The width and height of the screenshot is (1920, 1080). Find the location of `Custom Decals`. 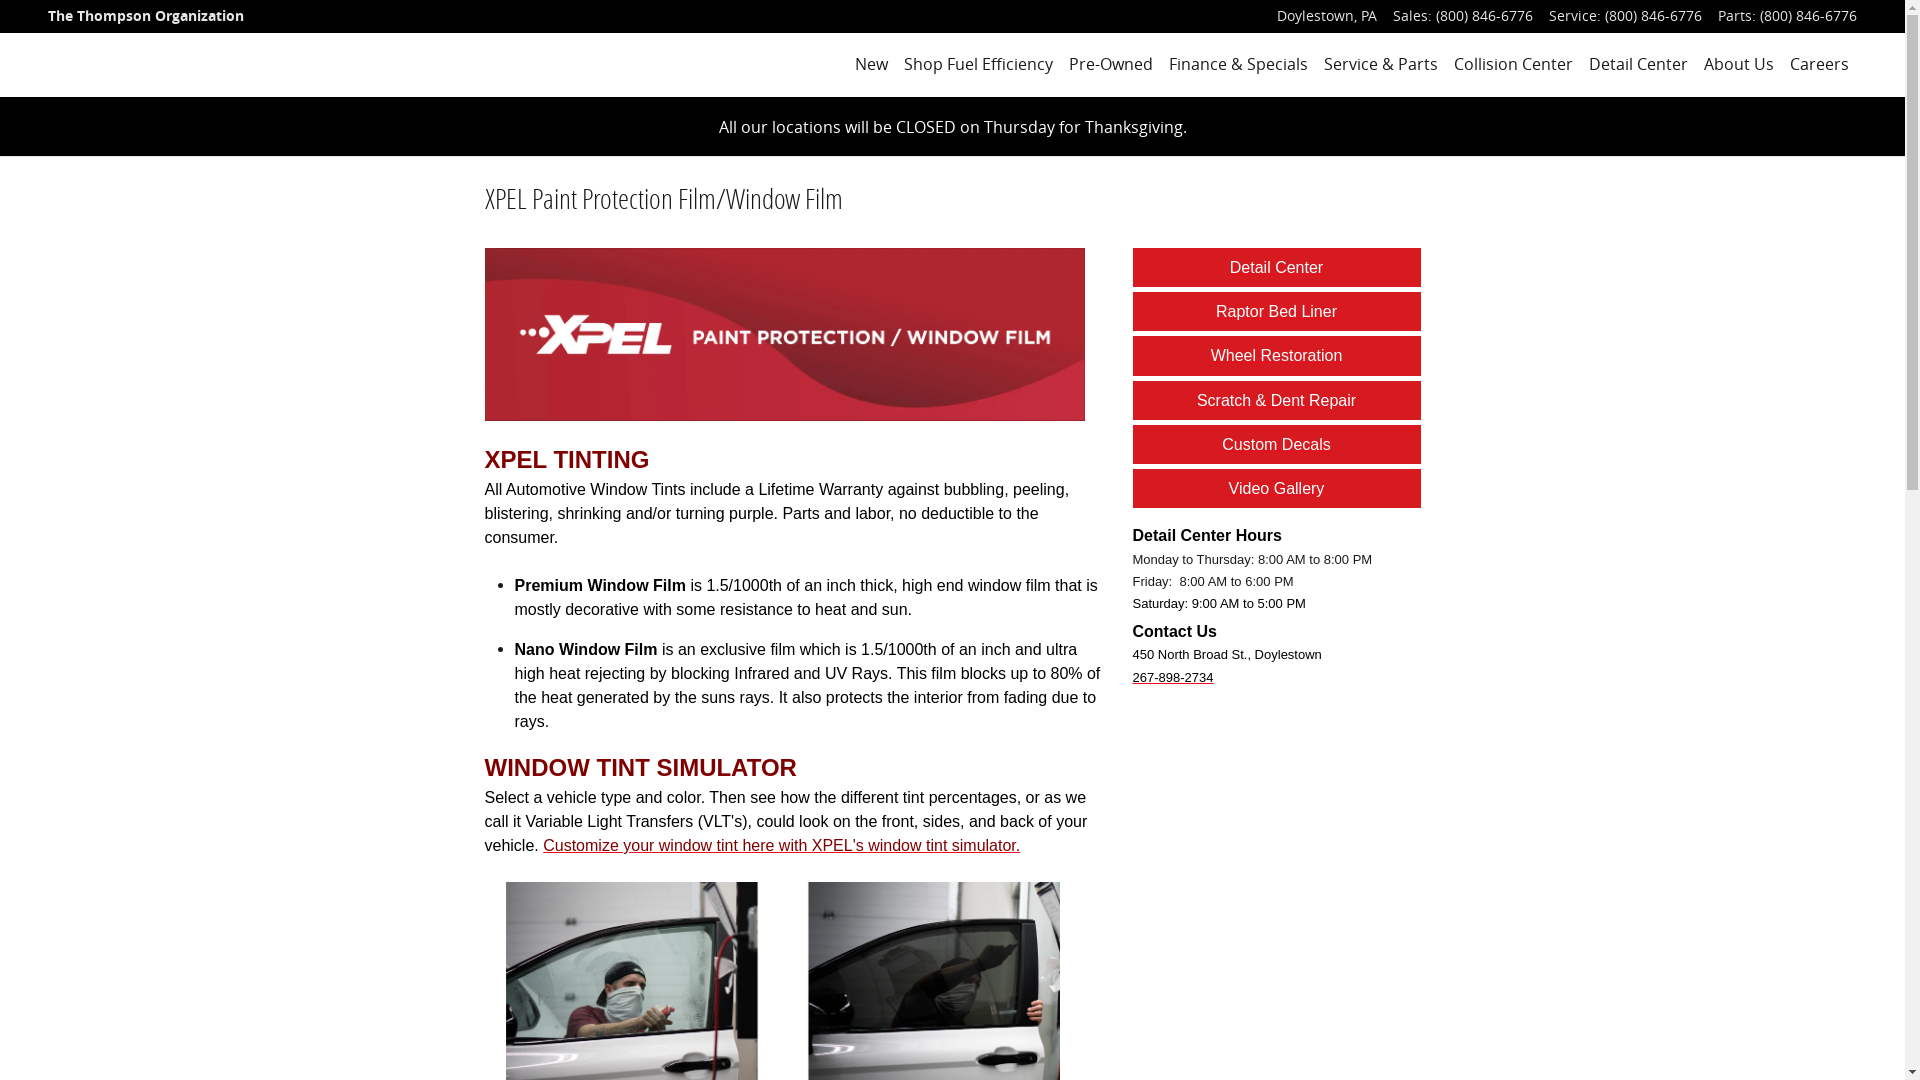

Custom Decals is located at coordinates (1276, 444).